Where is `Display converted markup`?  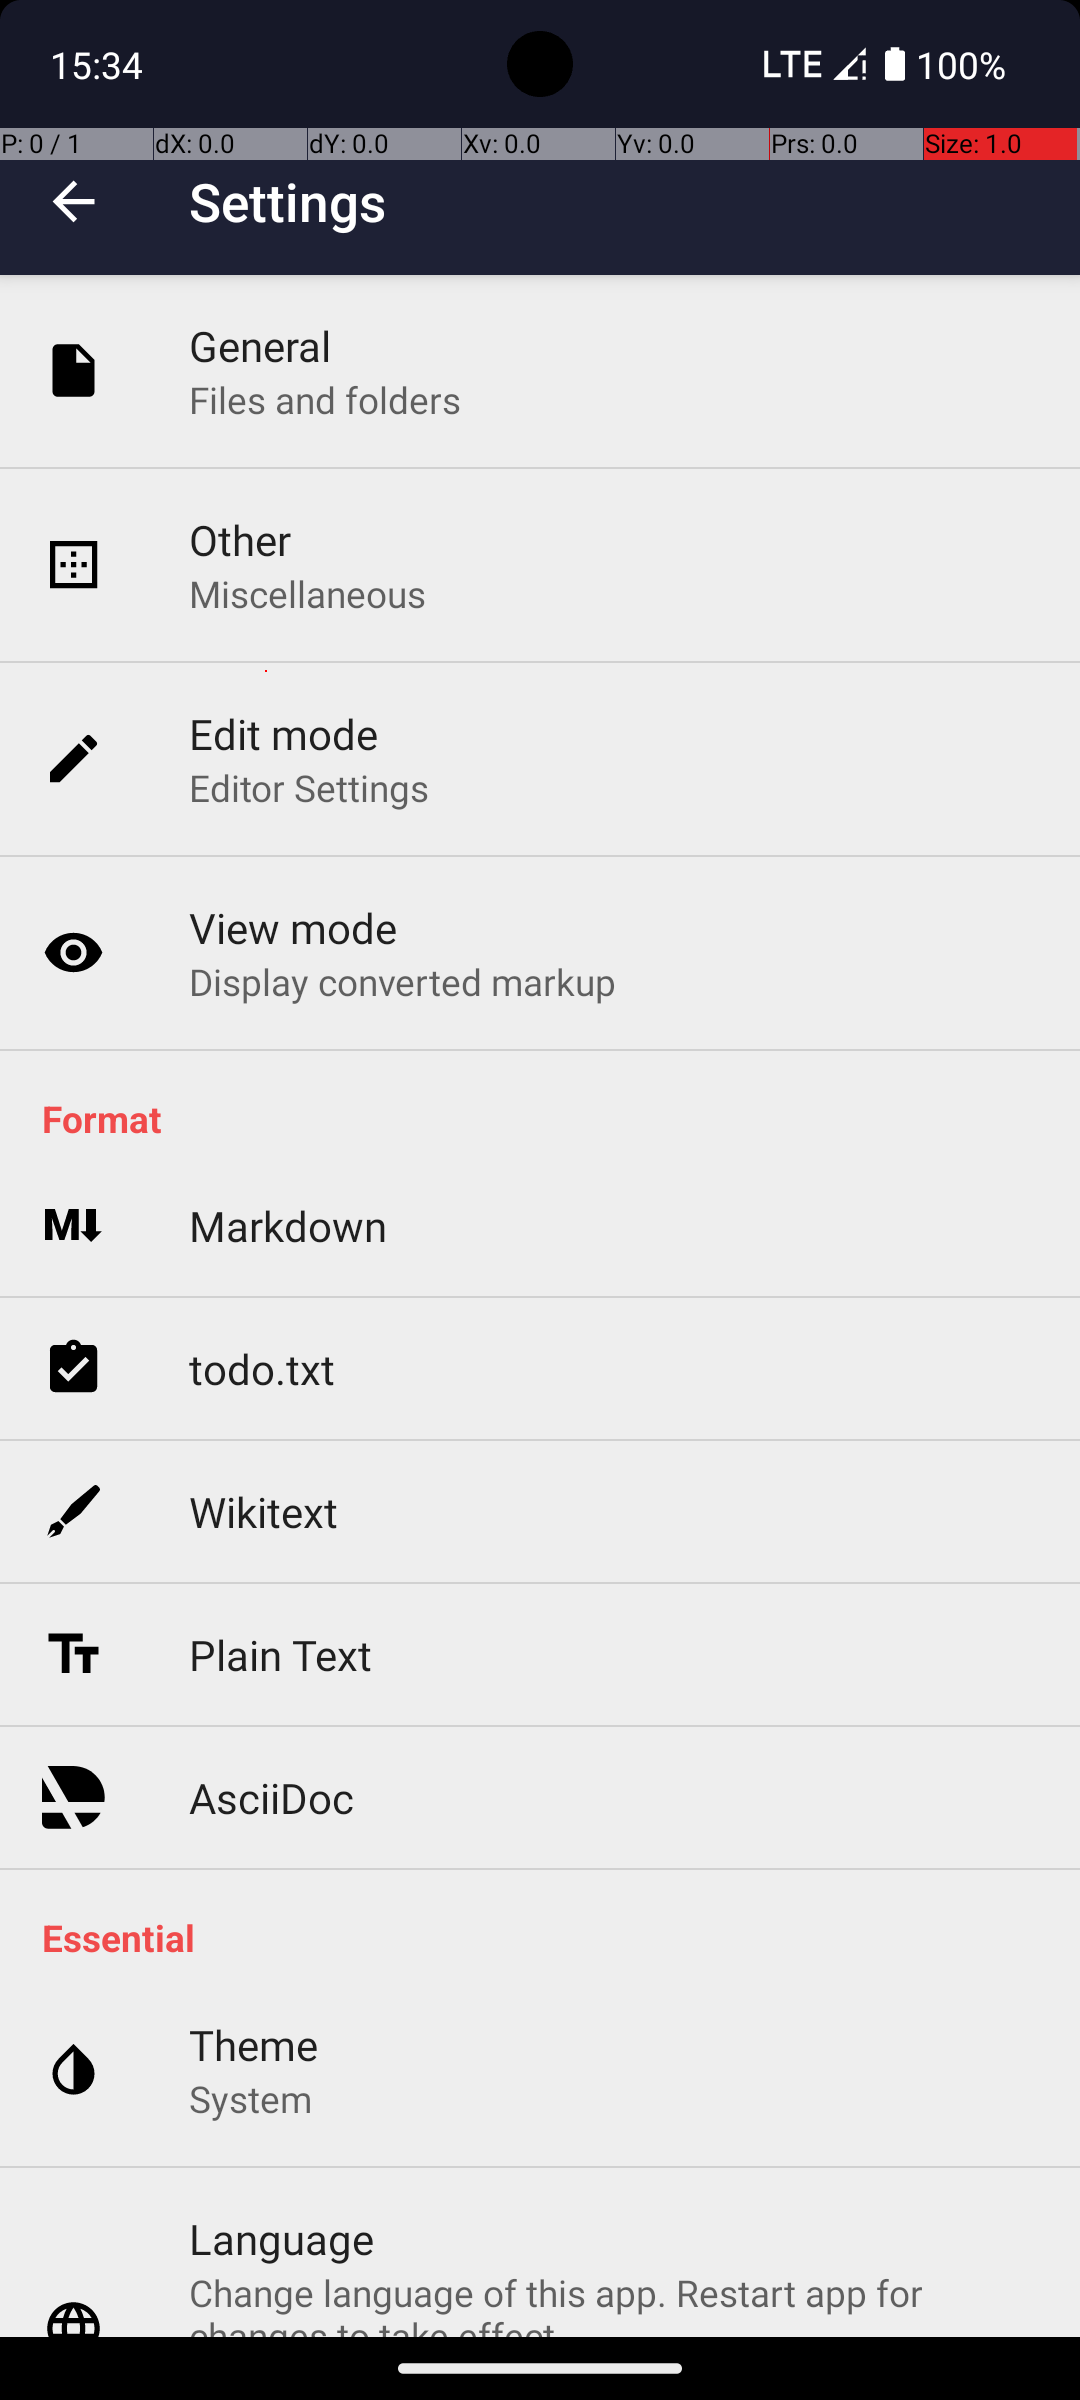 Display converted markup is located at coordinates (403, 981).